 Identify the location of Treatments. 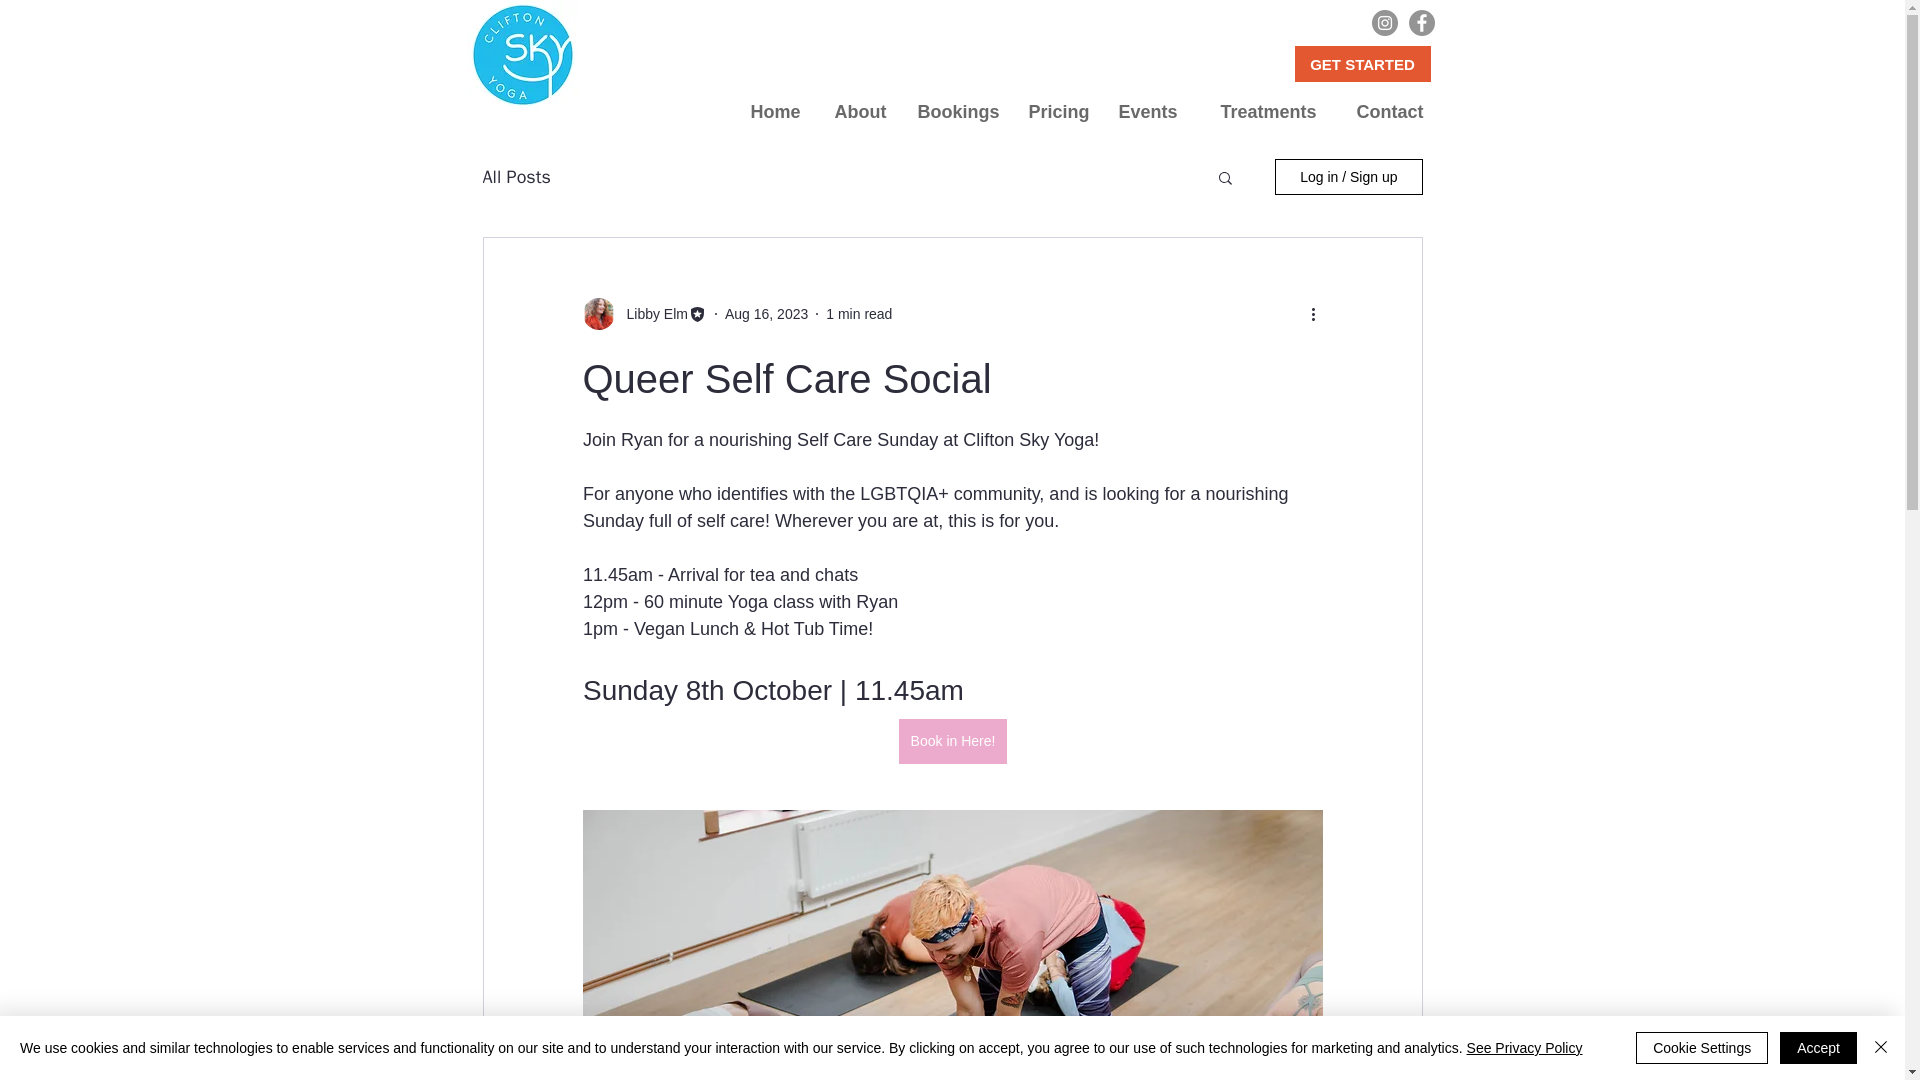
(1261, 112).